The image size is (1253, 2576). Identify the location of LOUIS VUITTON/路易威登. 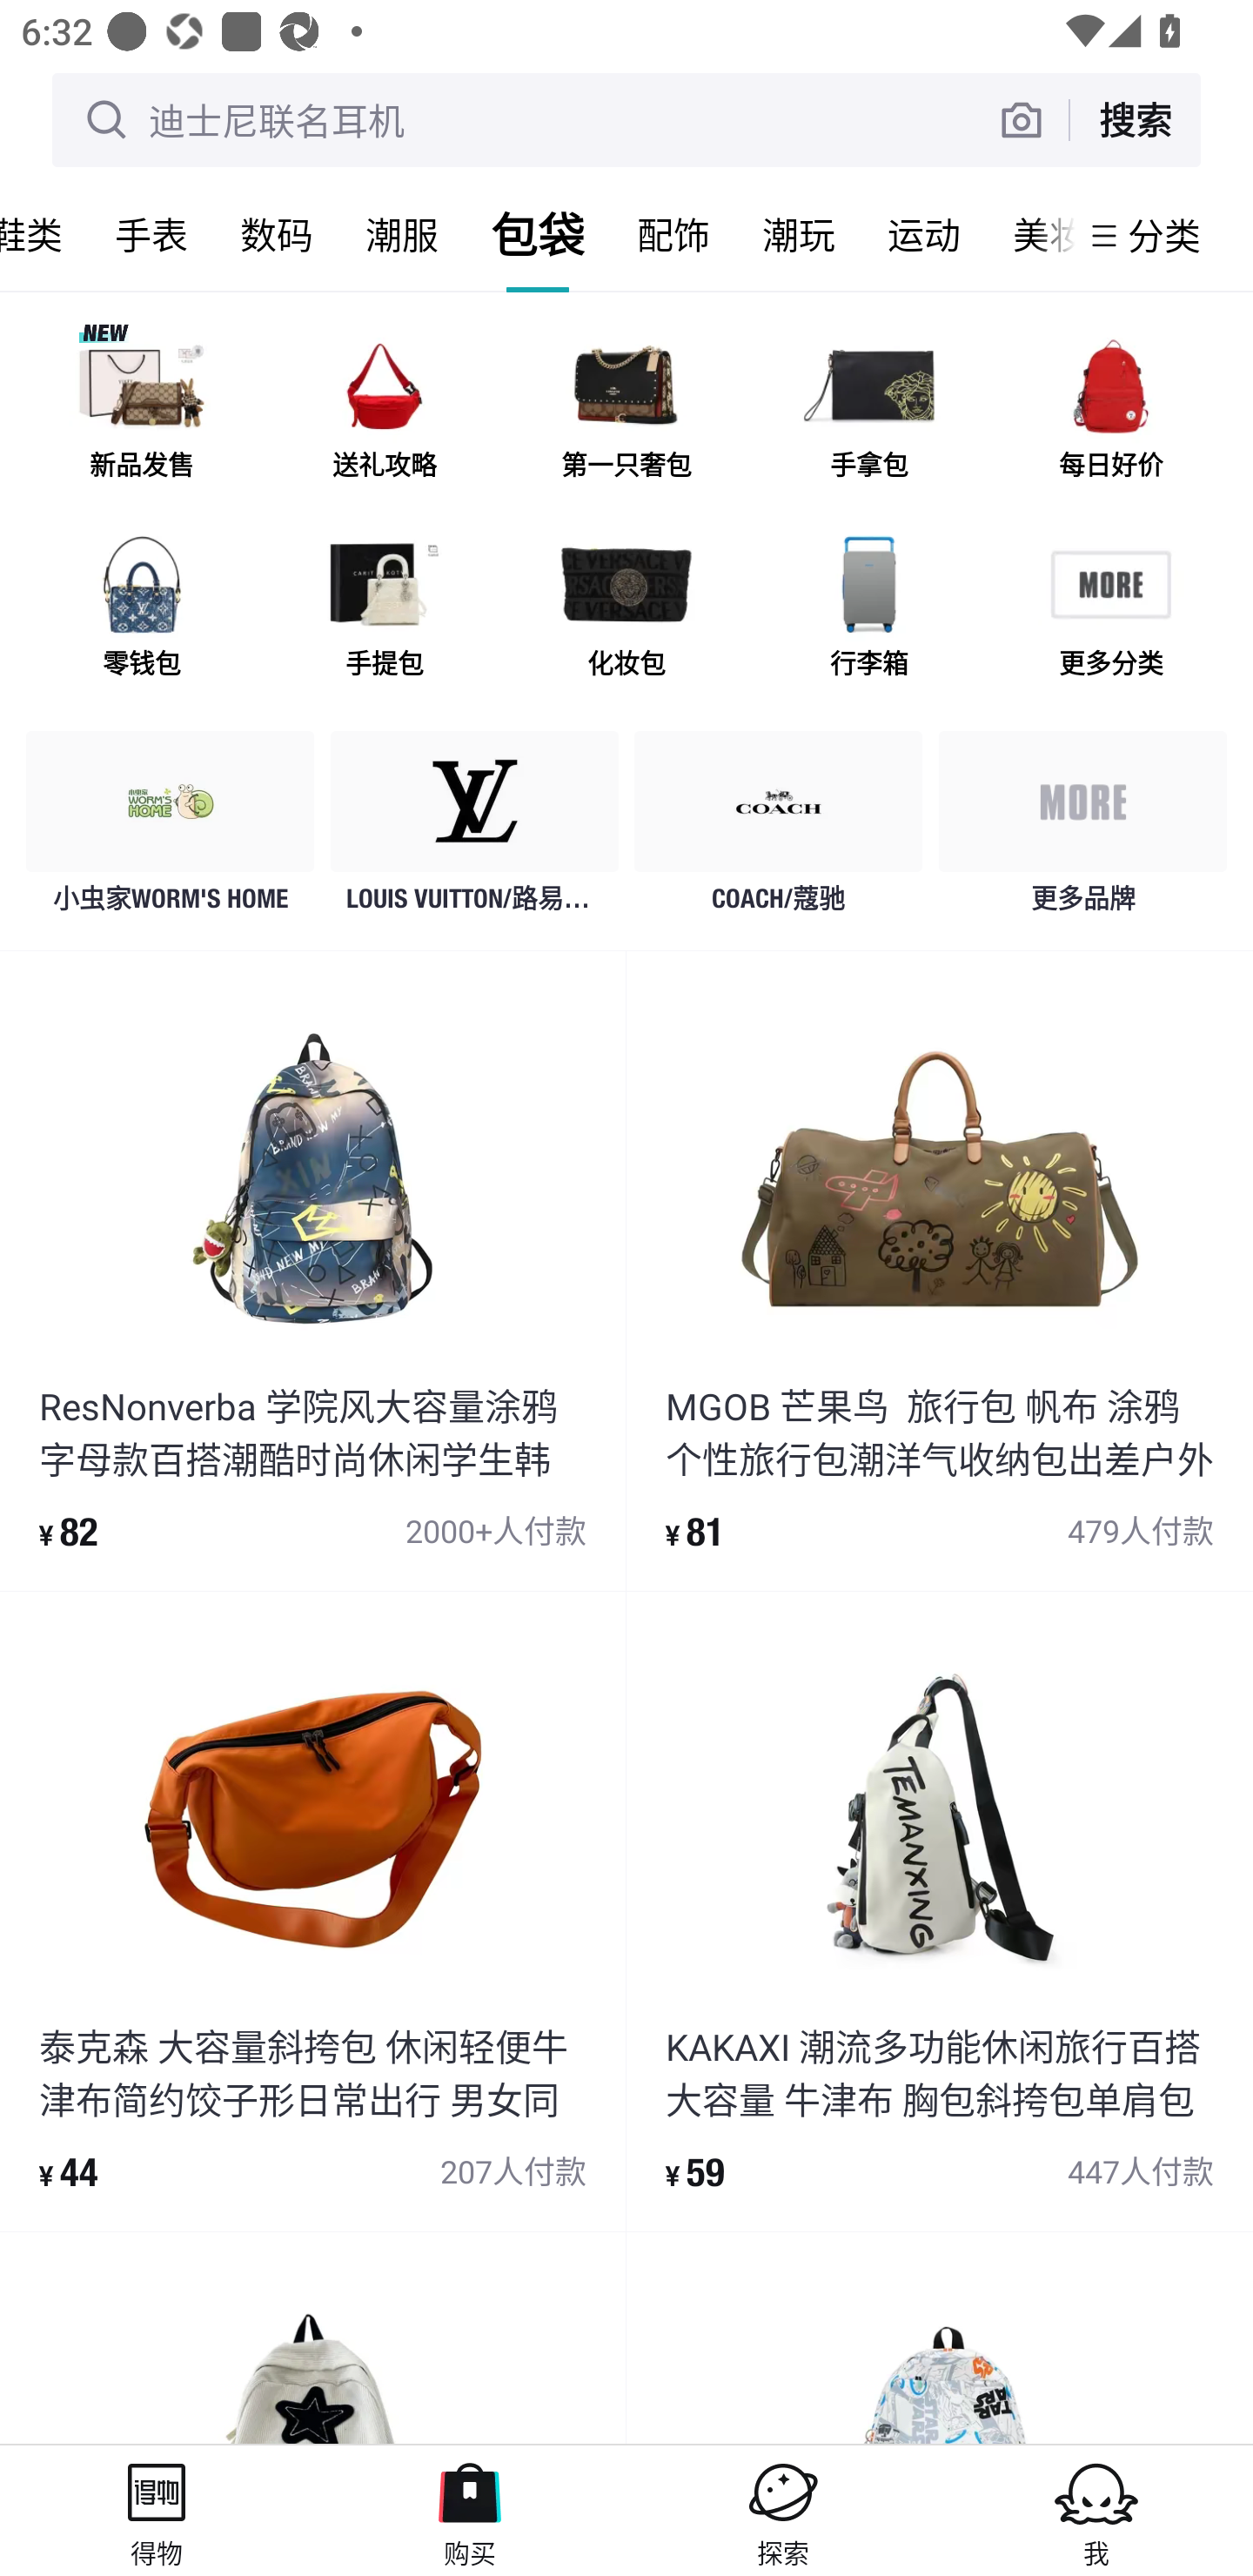
(475, 830).